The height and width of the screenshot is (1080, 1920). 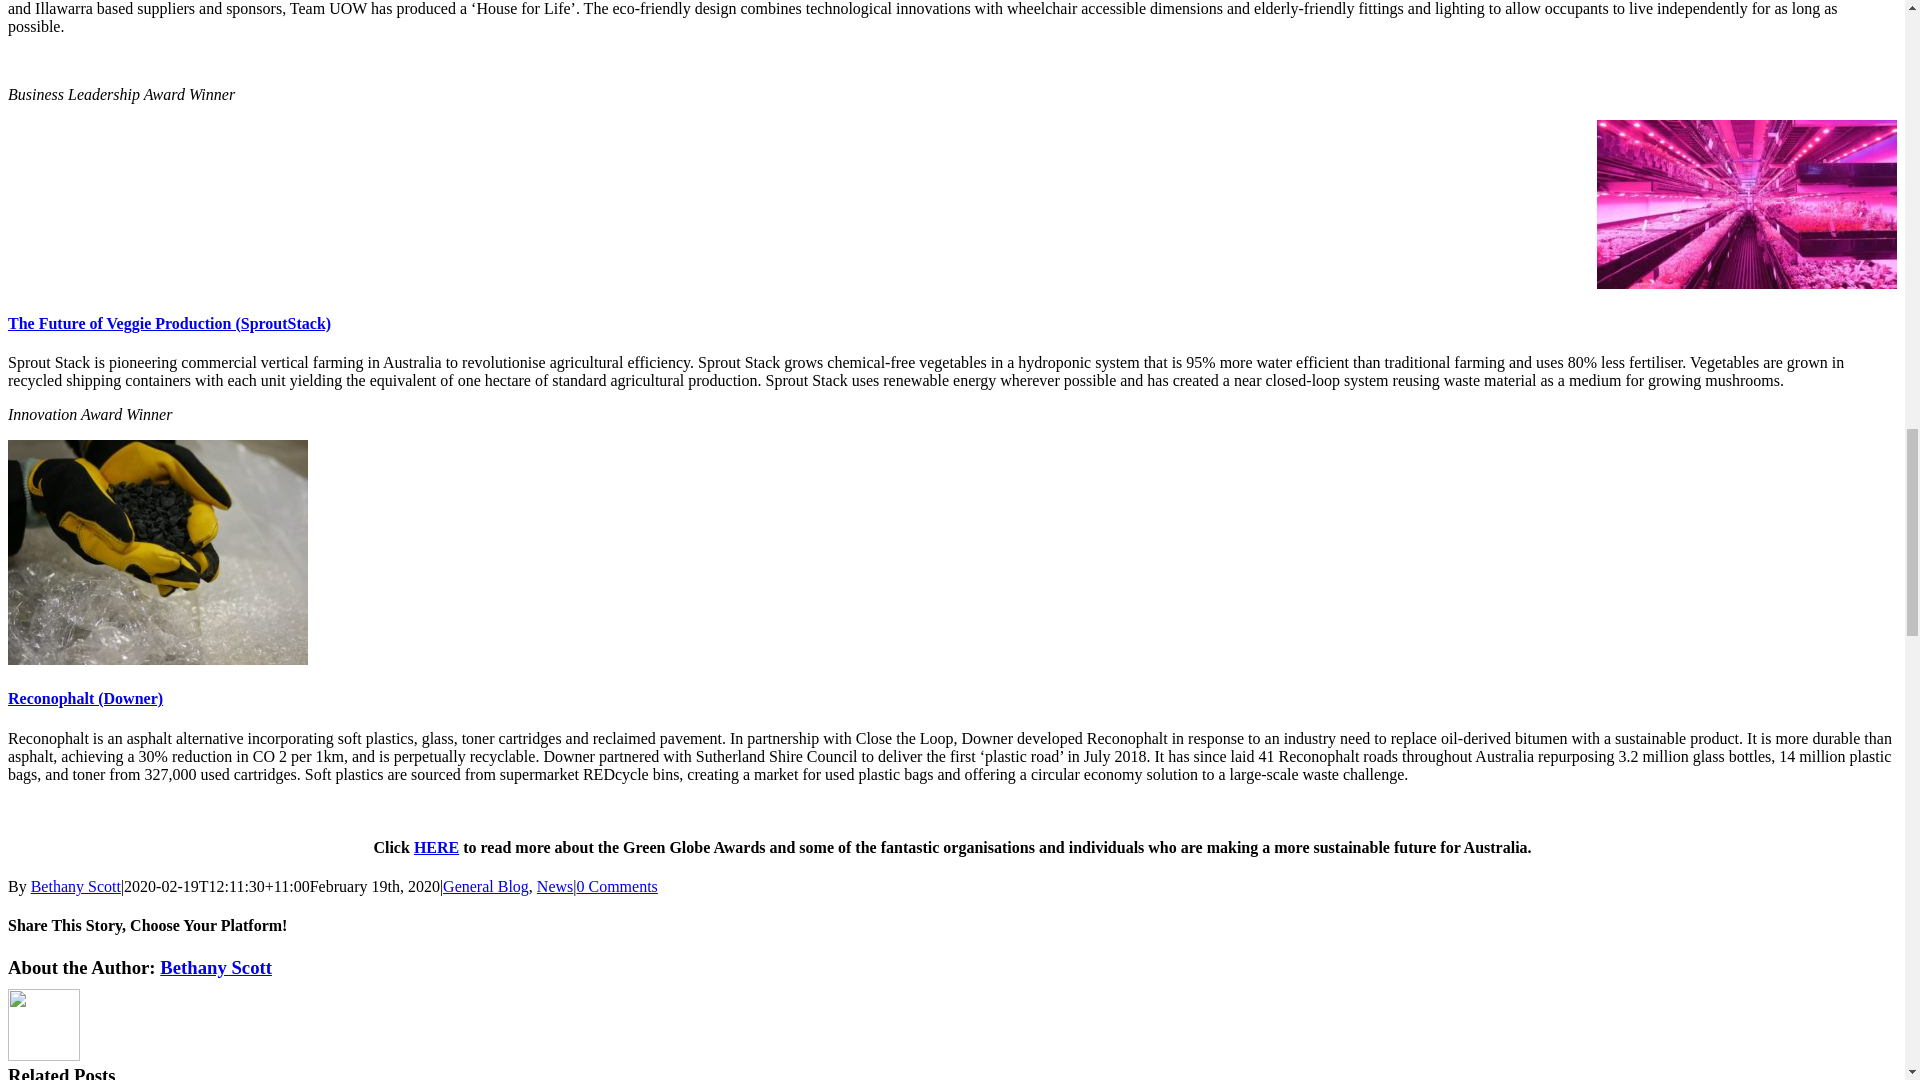 What do you see at coordinates (75, 886) in the screenshot?
I see `Posts by Bethany Scott` at bounding box center [75, 886].